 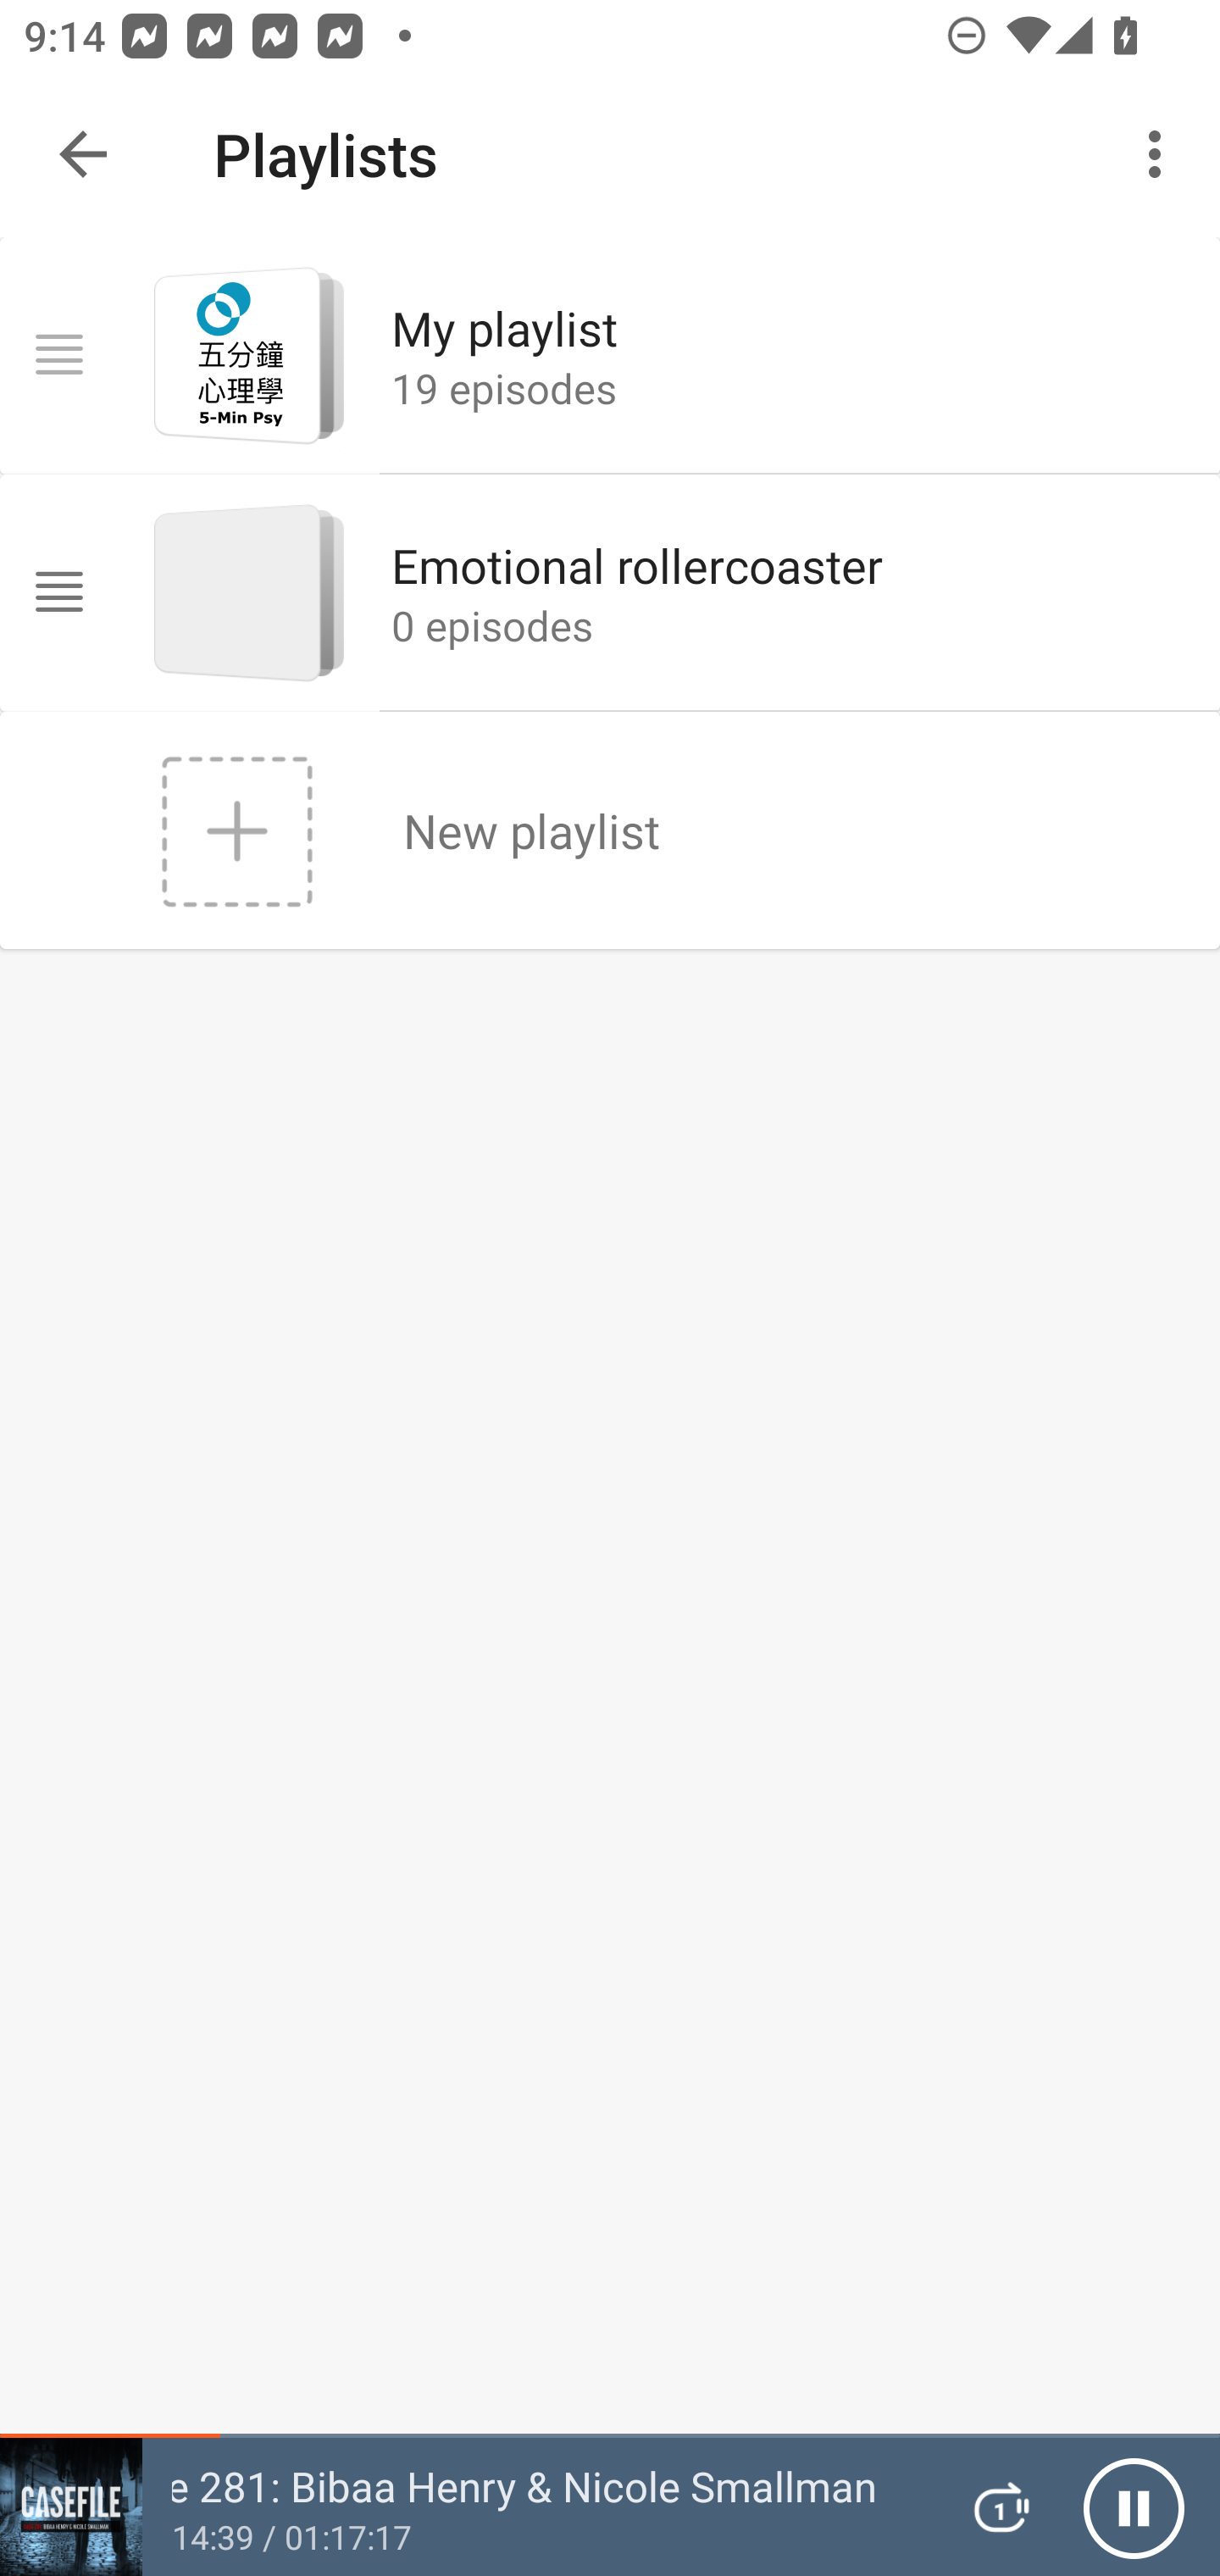 What do you see at coordinates (1161, 154) in the screenshot?
I see `More options` at bounding box center [1161, 154].